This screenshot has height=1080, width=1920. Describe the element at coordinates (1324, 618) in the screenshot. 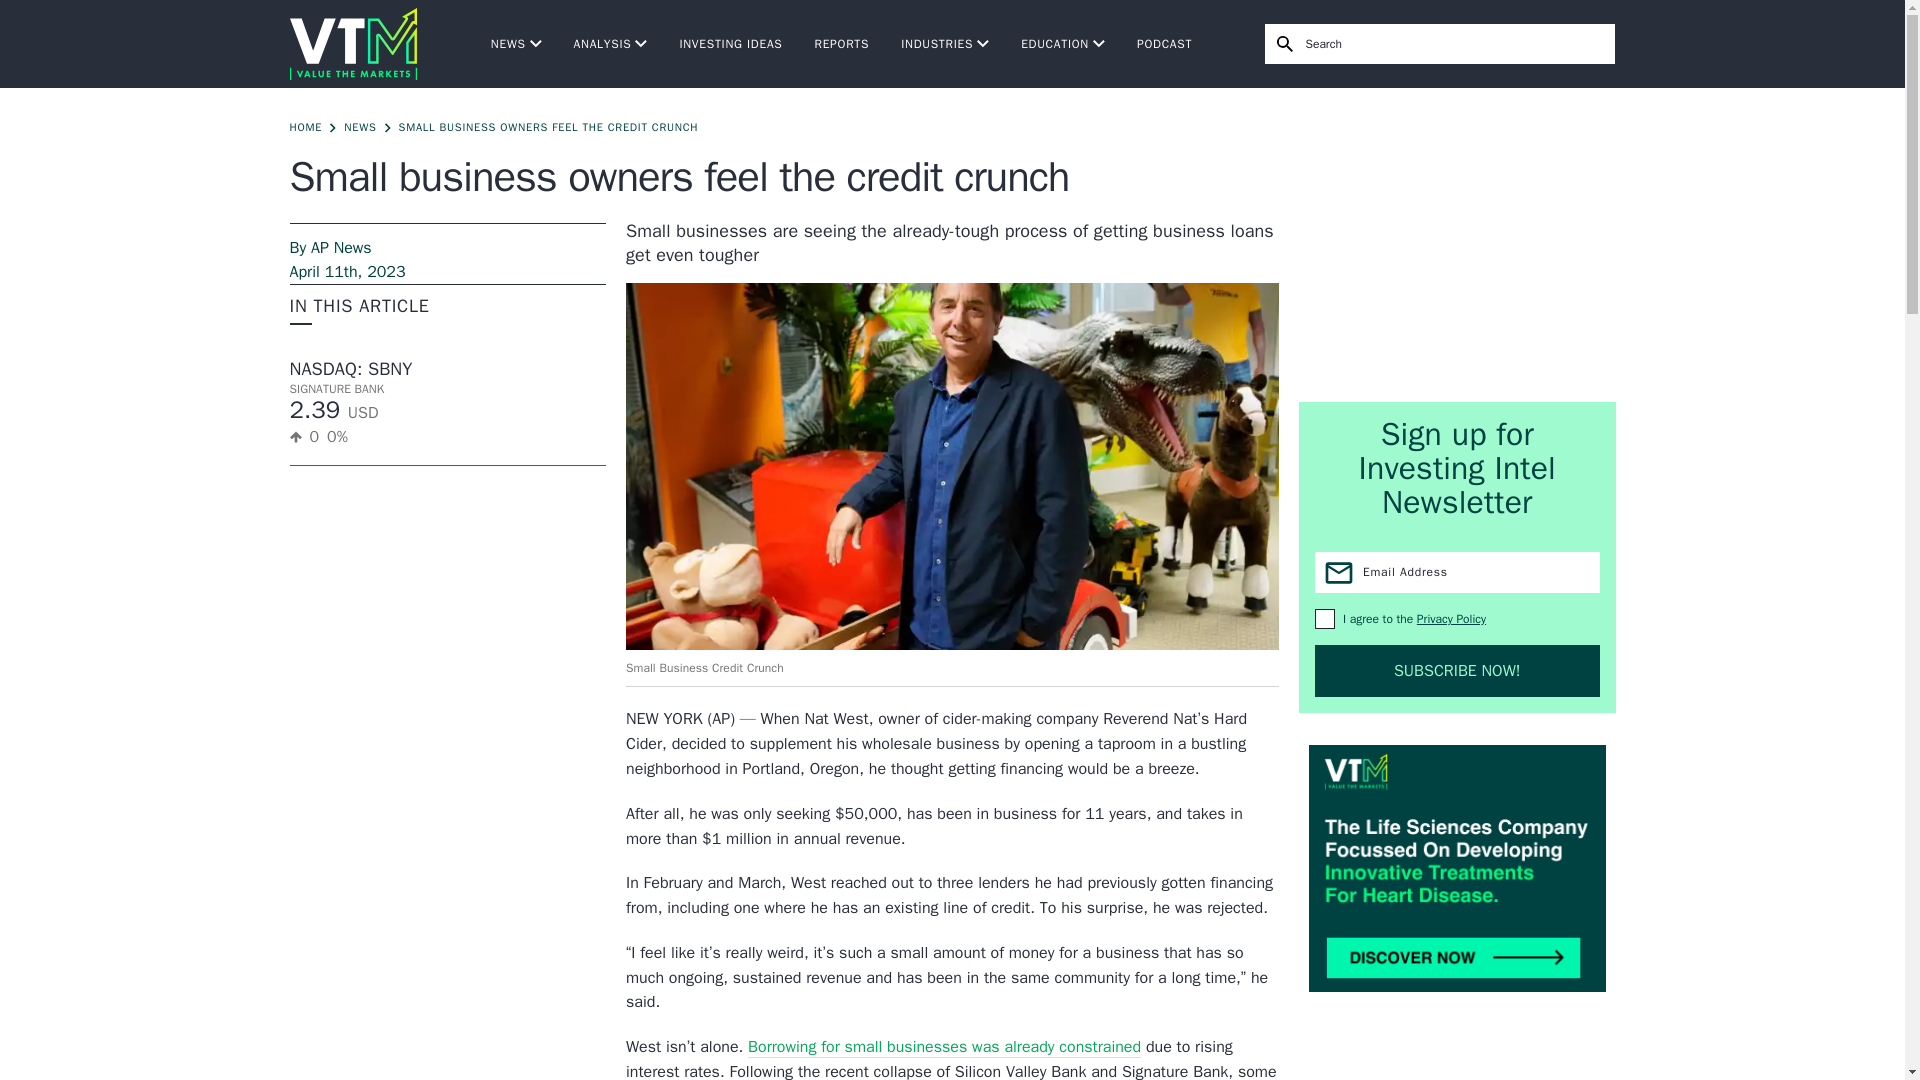

I see `Yes` at that location.